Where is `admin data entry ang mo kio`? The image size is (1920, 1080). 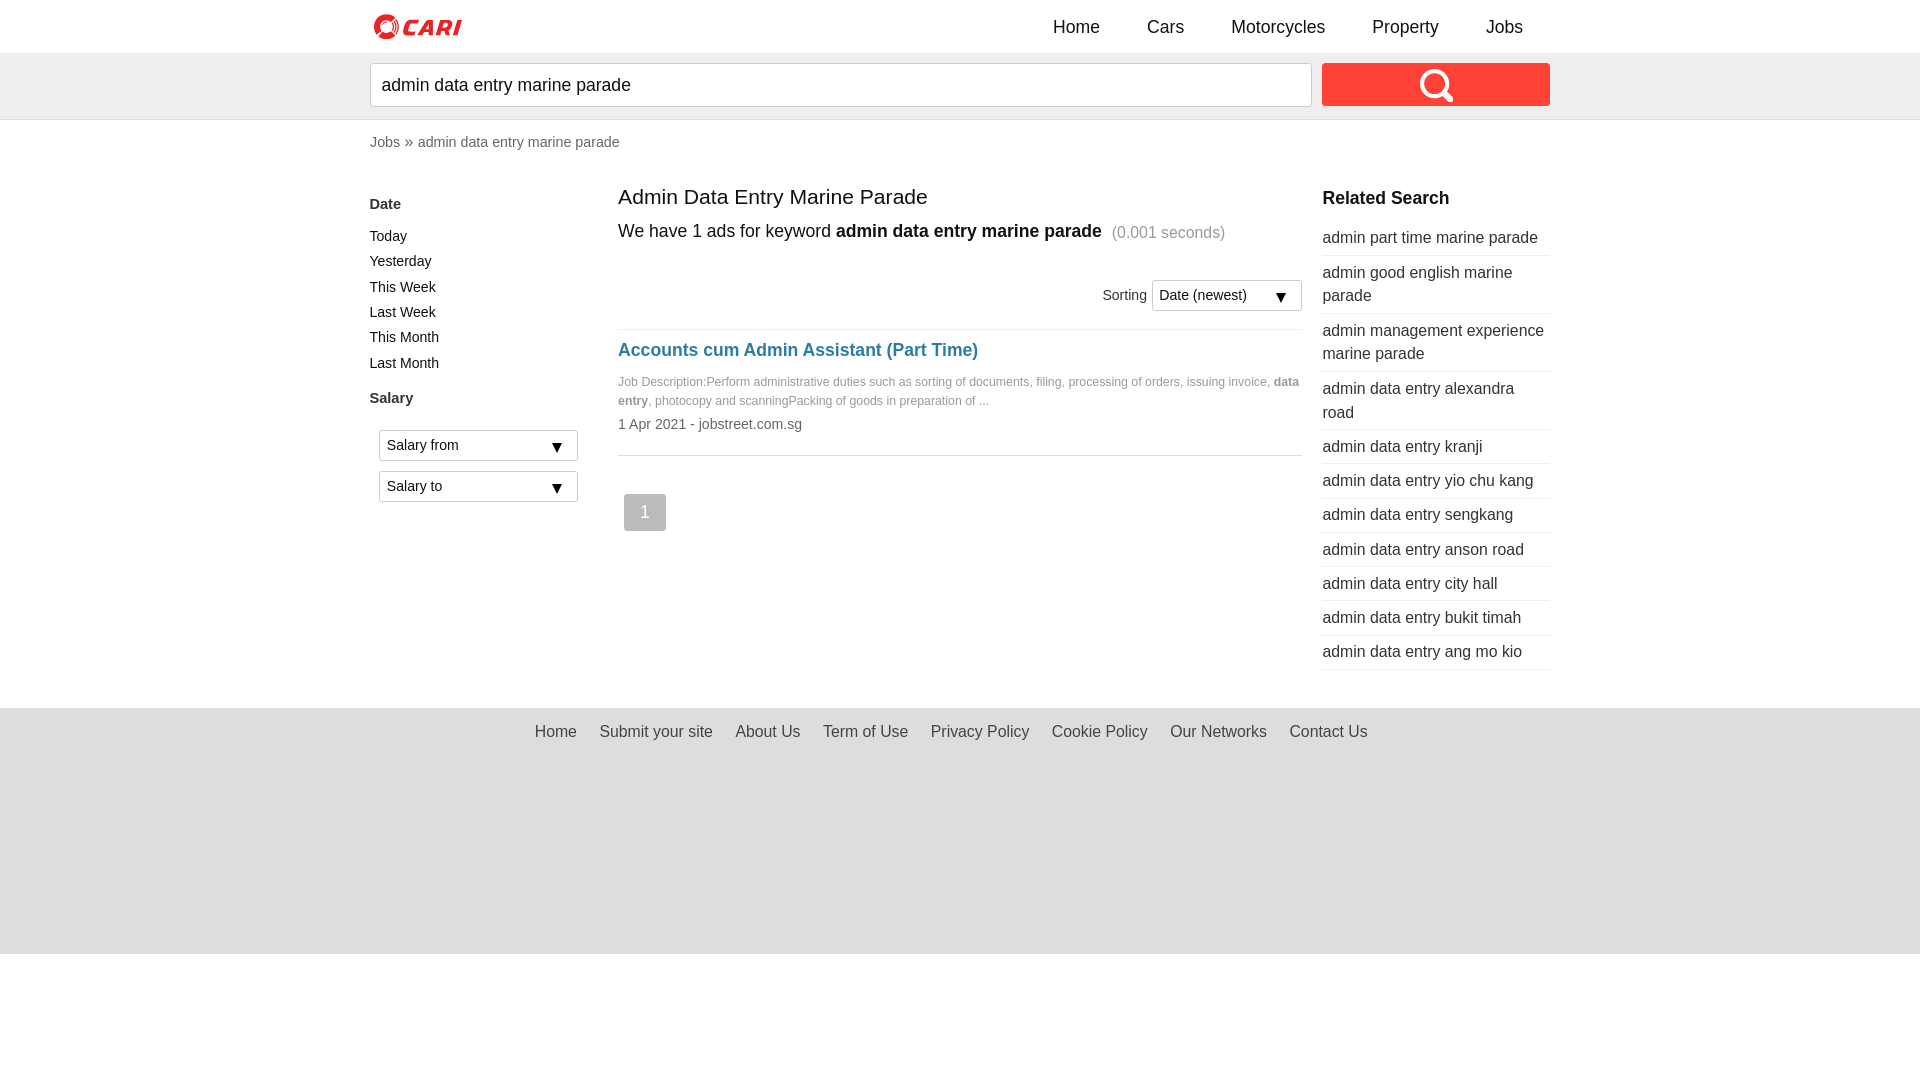 admin data entry ang mo kio is located at coordinates (1422, 652).